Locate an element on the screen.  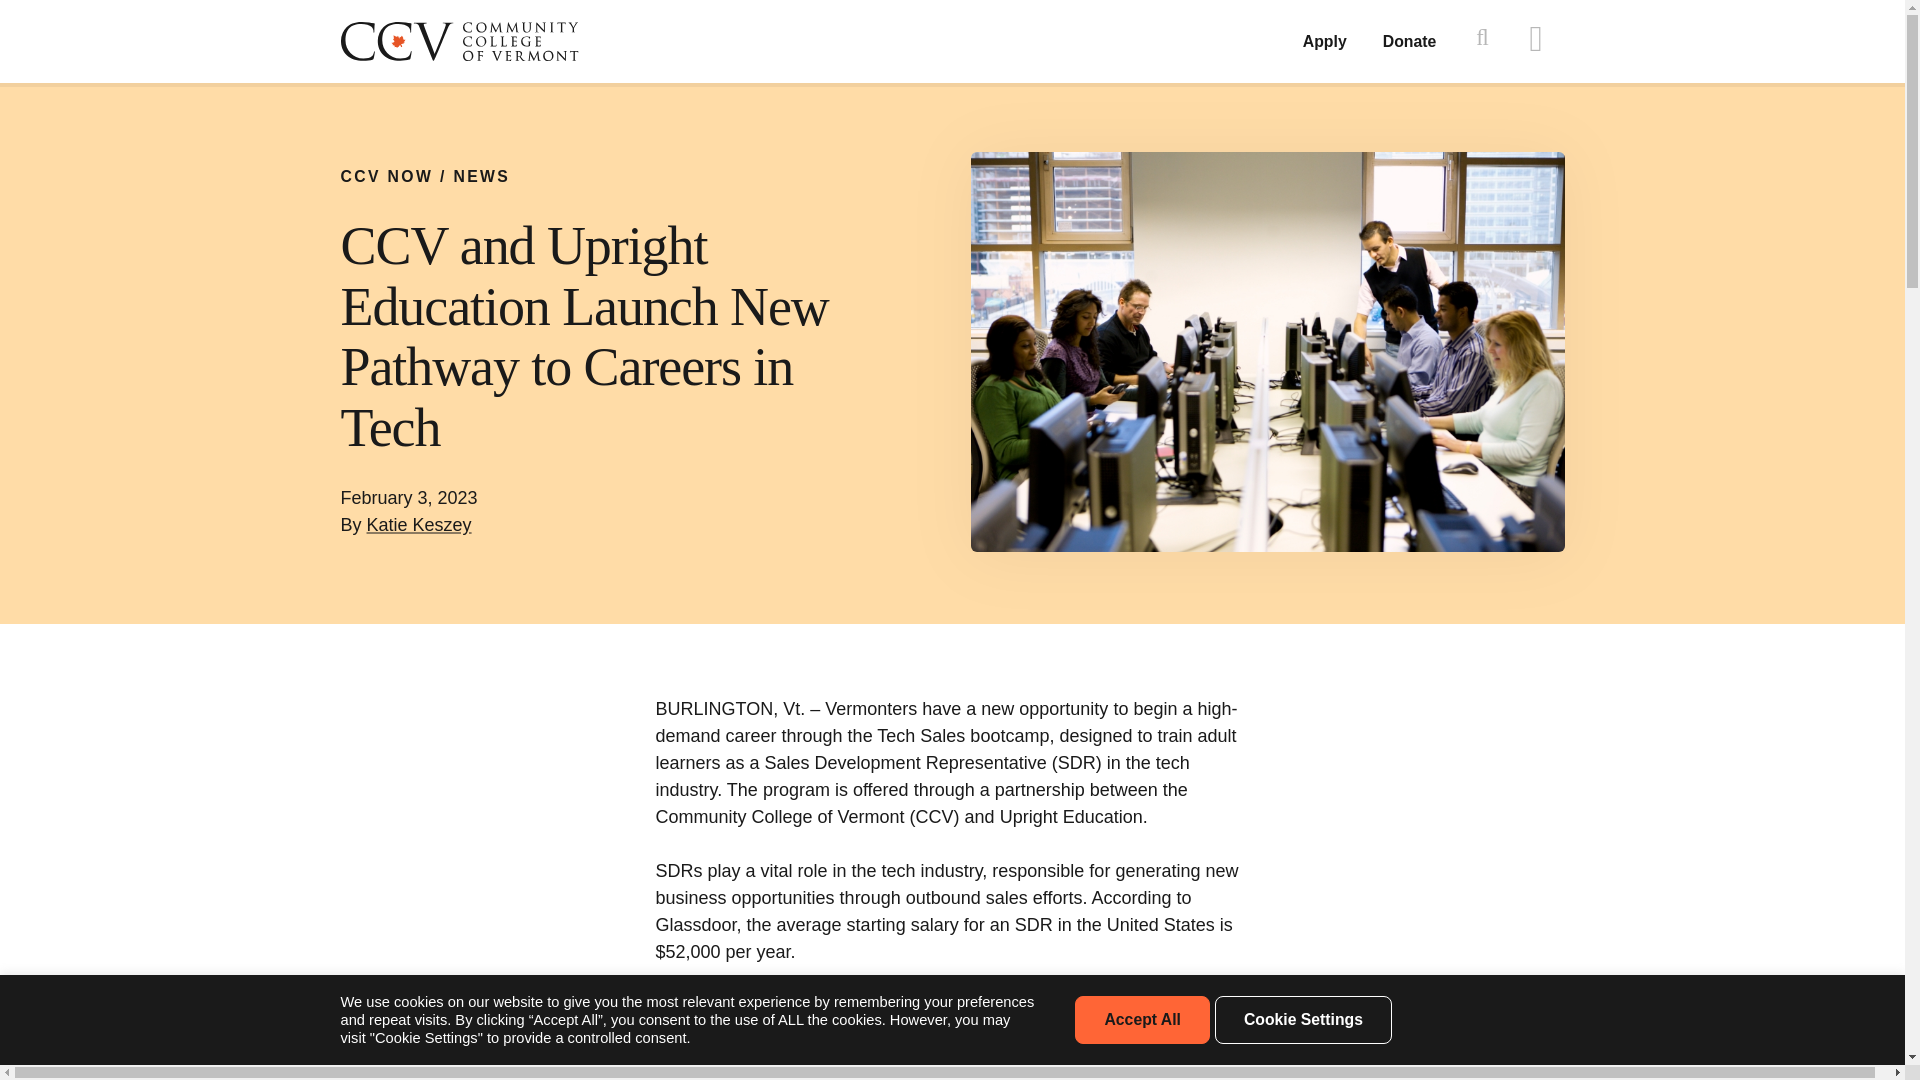
Donate is located at coordinates (1409, 41).